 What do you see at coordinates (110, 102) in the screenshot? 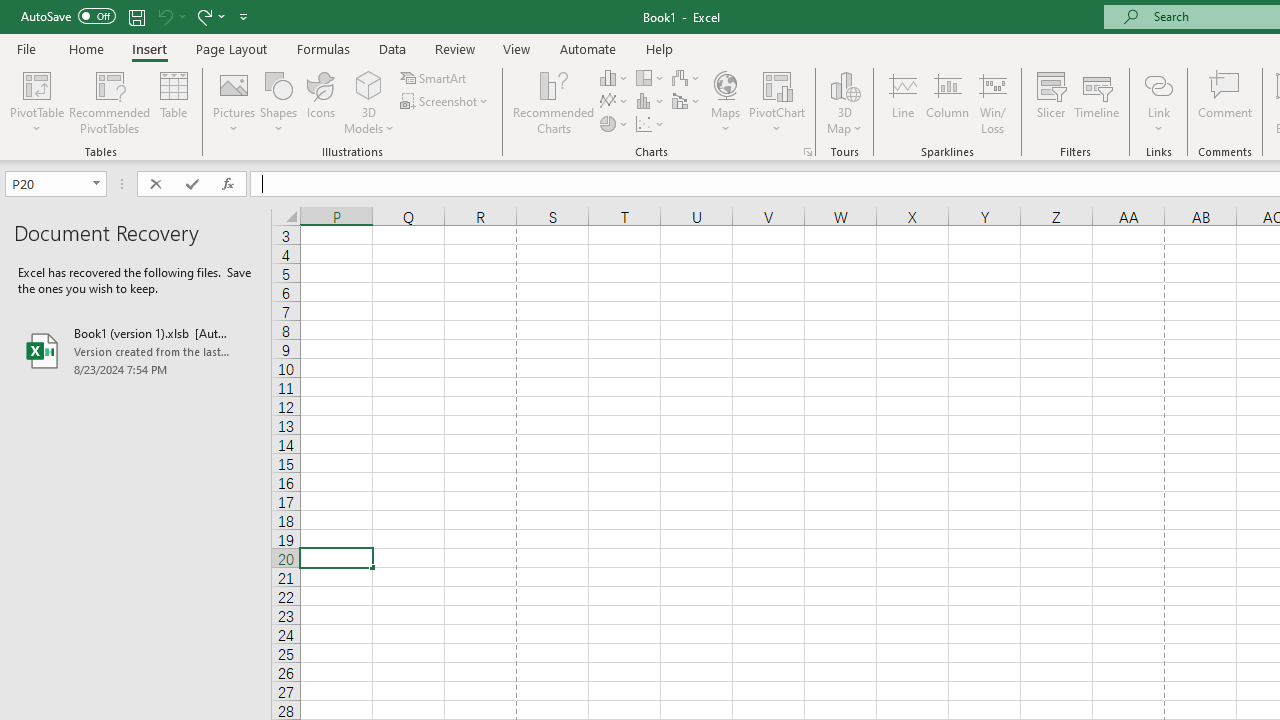
I see `Recommended PivotTables` at bounding box center [110, 102].